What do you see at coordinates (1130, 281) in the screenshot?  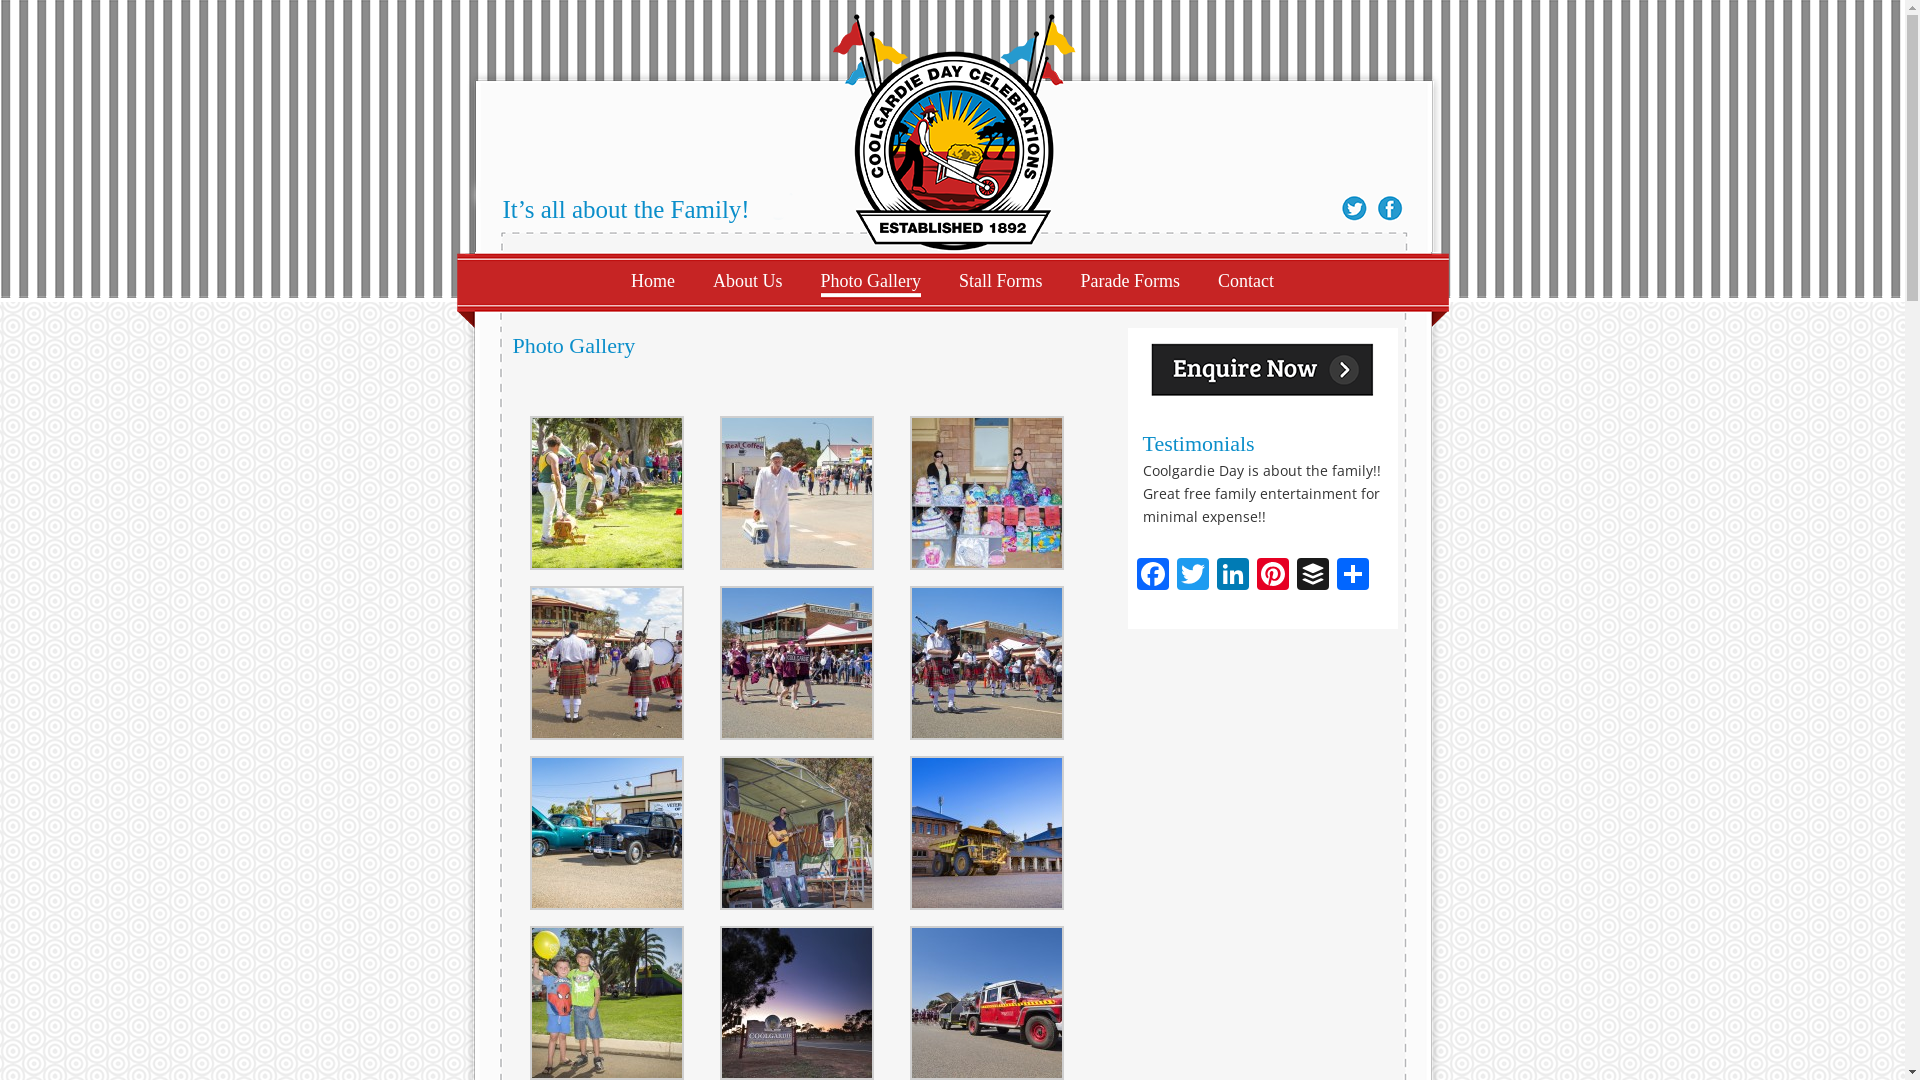 I see `Parade Forms` at bounding box center [1130, 281].